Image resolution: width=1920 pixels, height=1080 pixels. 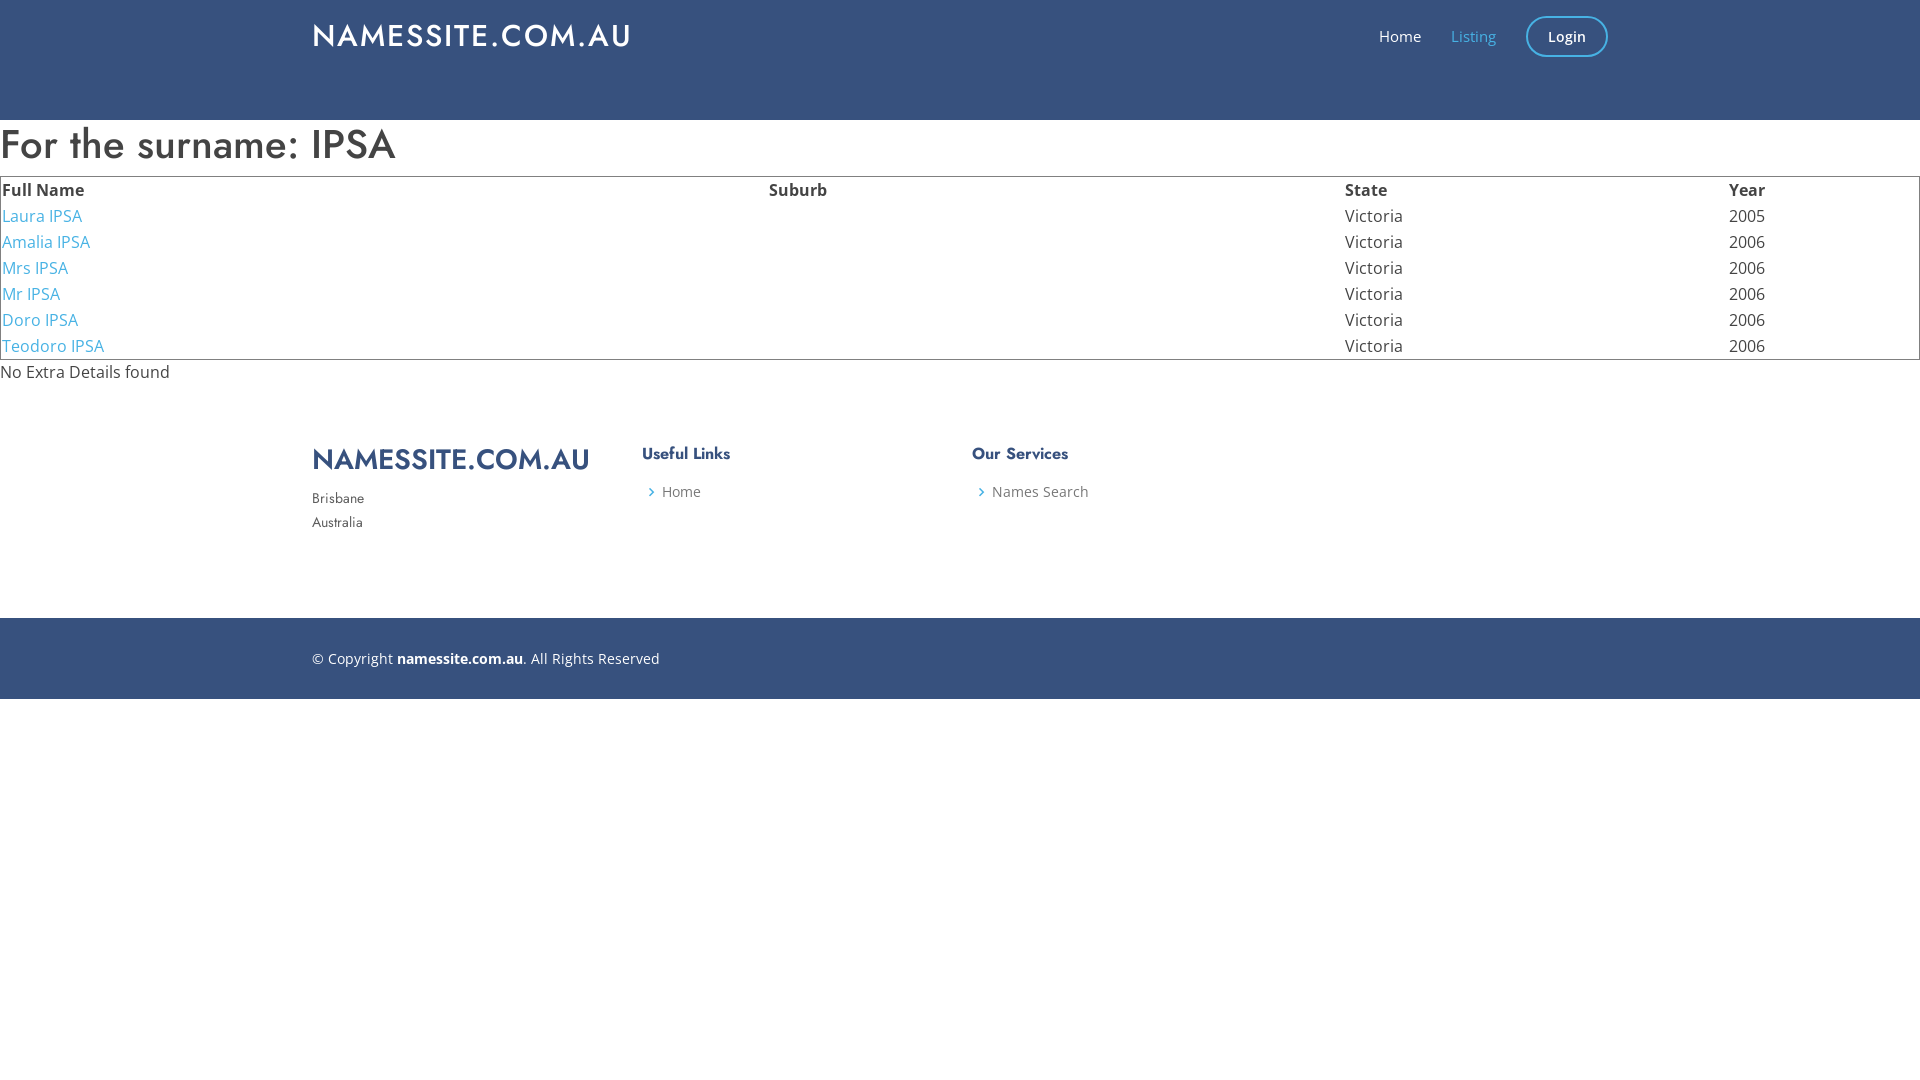 What do you see at coordinates (40, 320) in the screenshot?
I see `Doro IPSA` at bounding box center [40, 320].